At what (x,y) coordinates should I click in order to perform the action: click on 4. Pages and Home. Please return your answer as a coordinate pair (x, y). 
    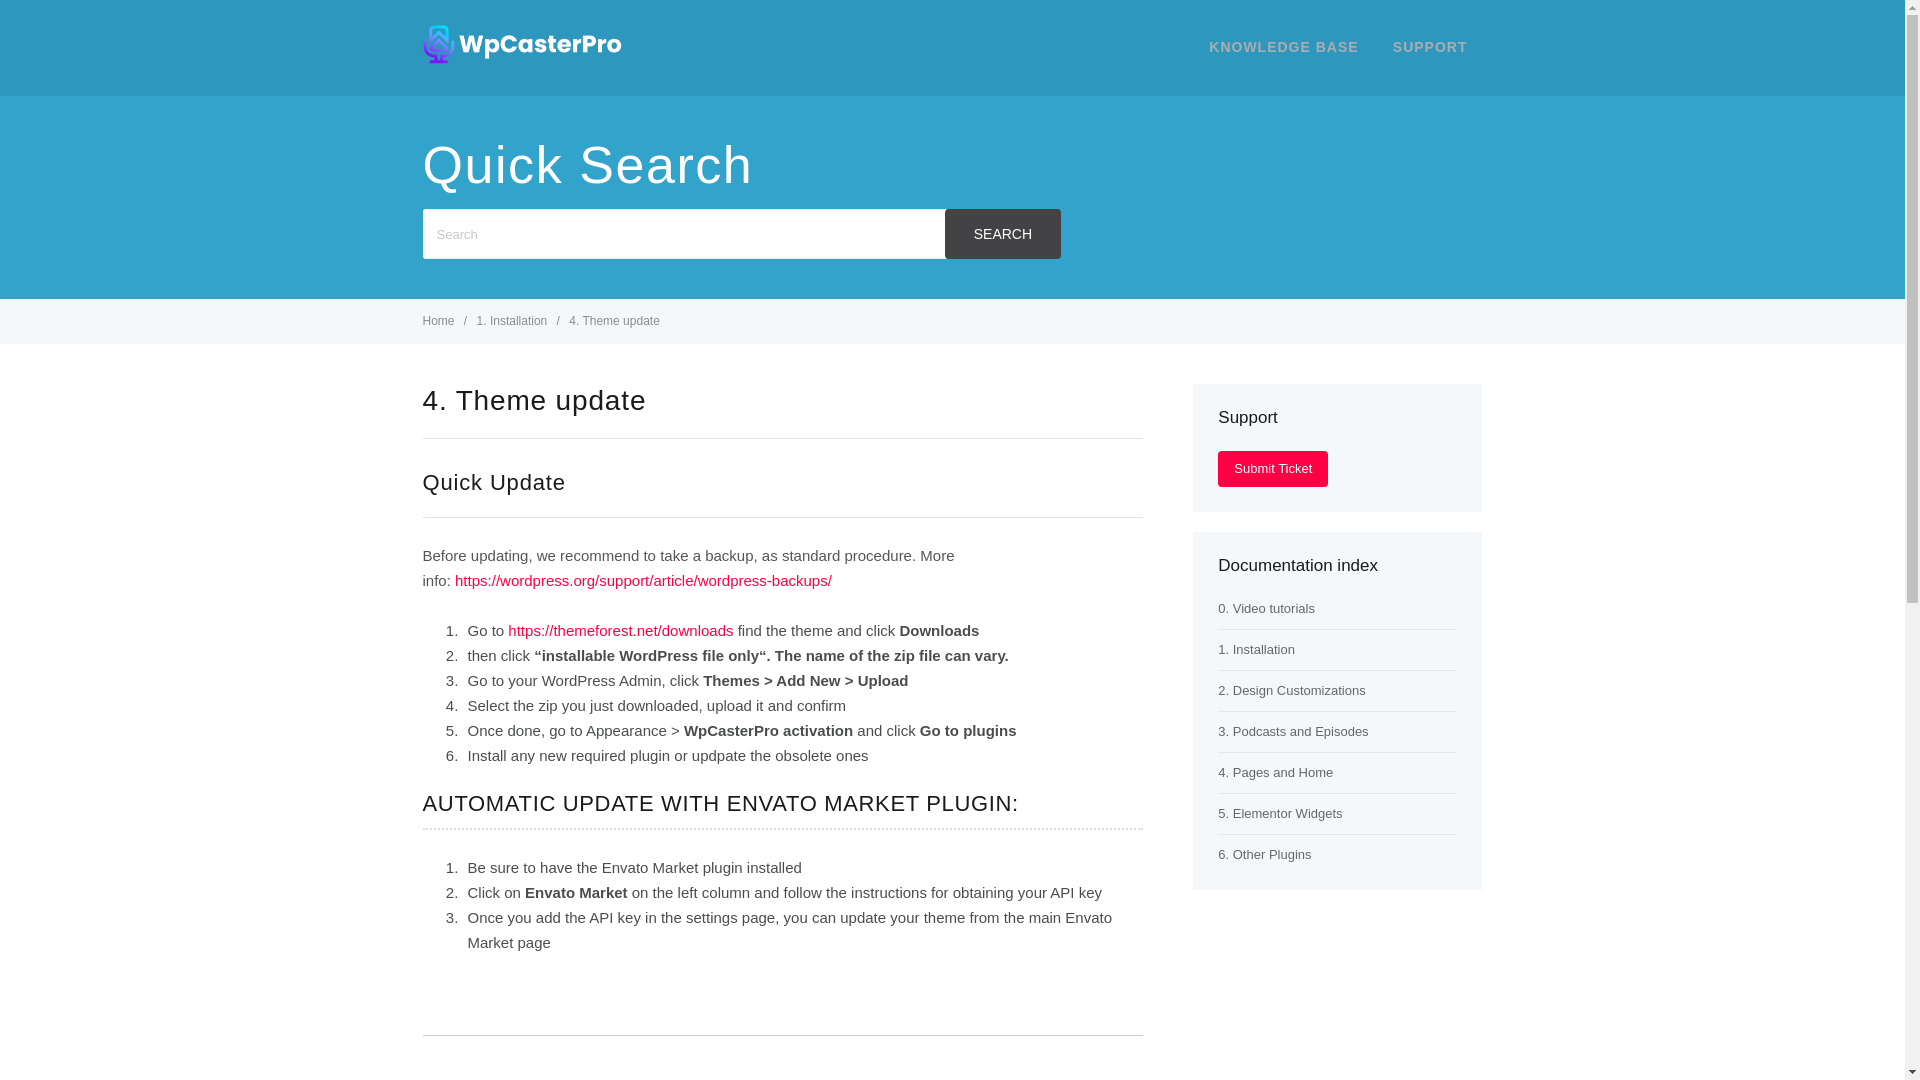
    Looking at the image, I should click on (1274, 772).